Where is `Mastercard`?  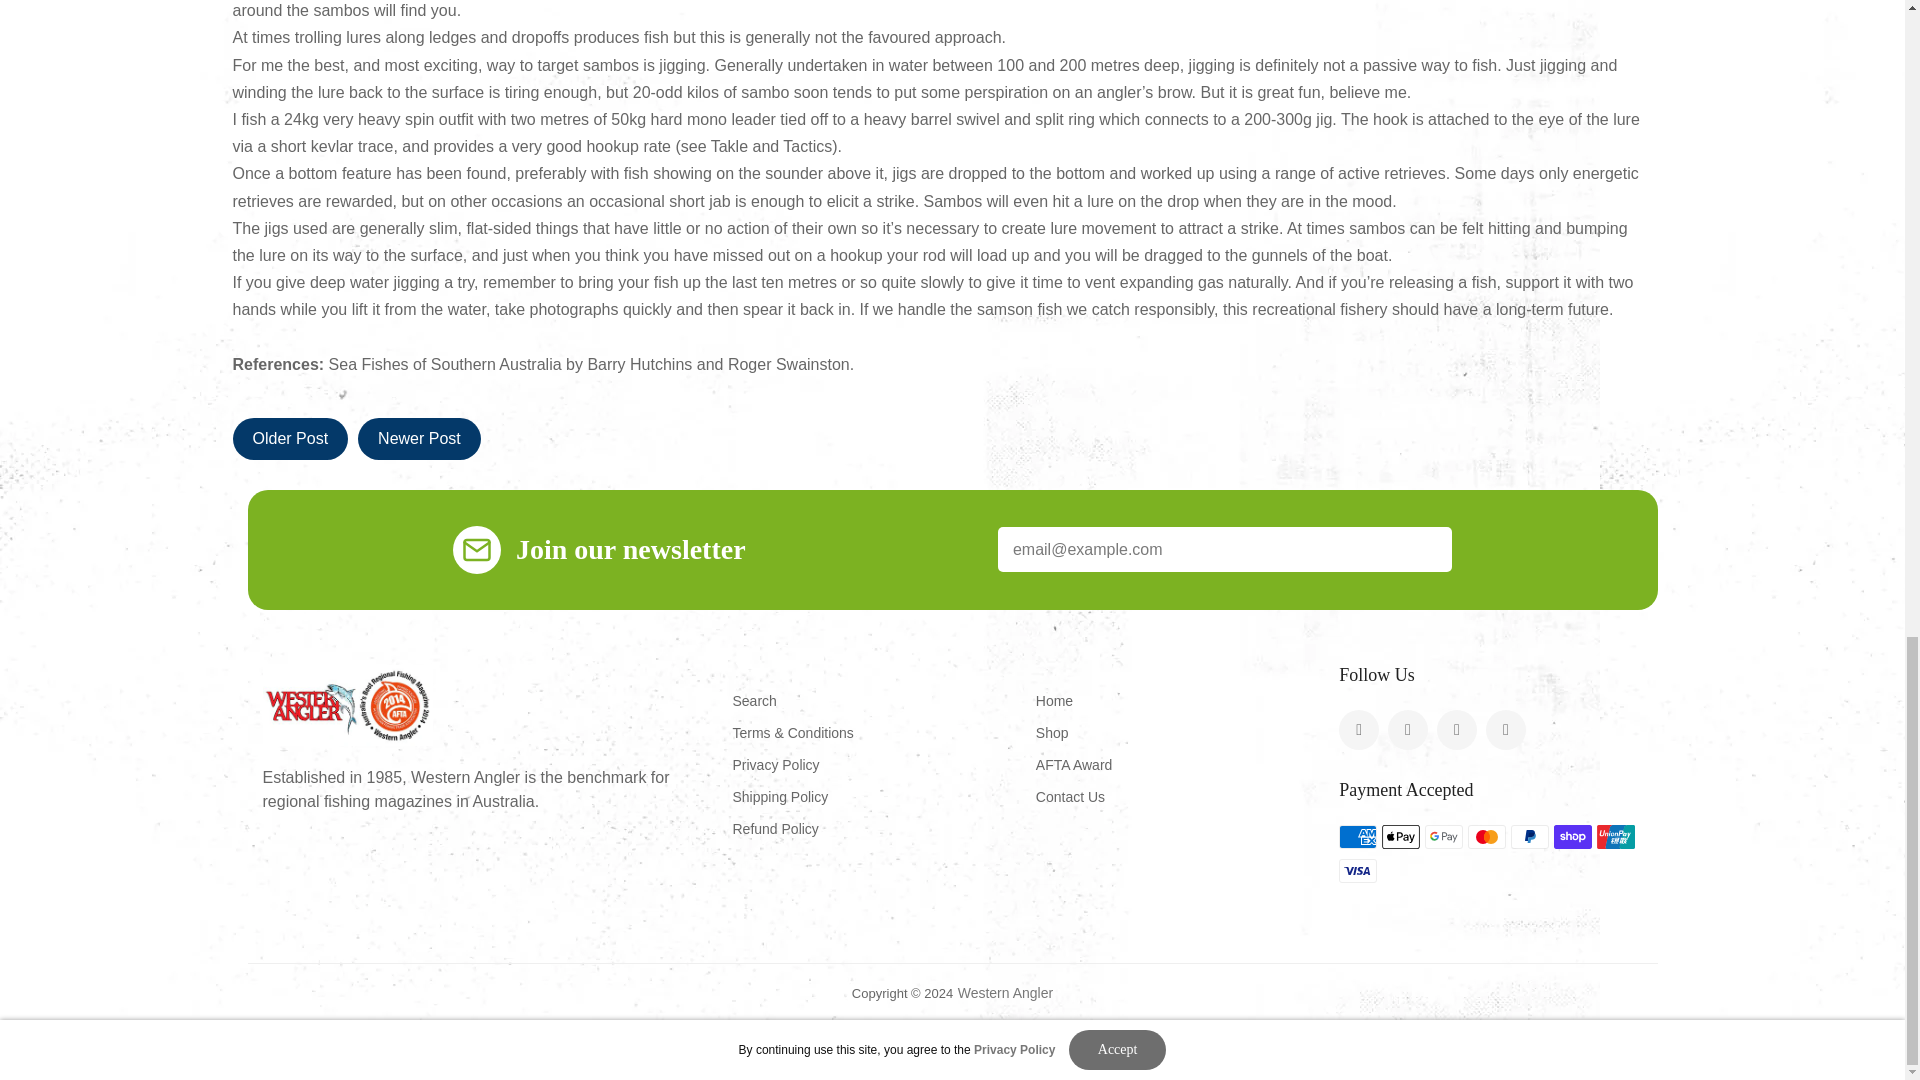
Mastercard is located at coordinates (1486, 836).